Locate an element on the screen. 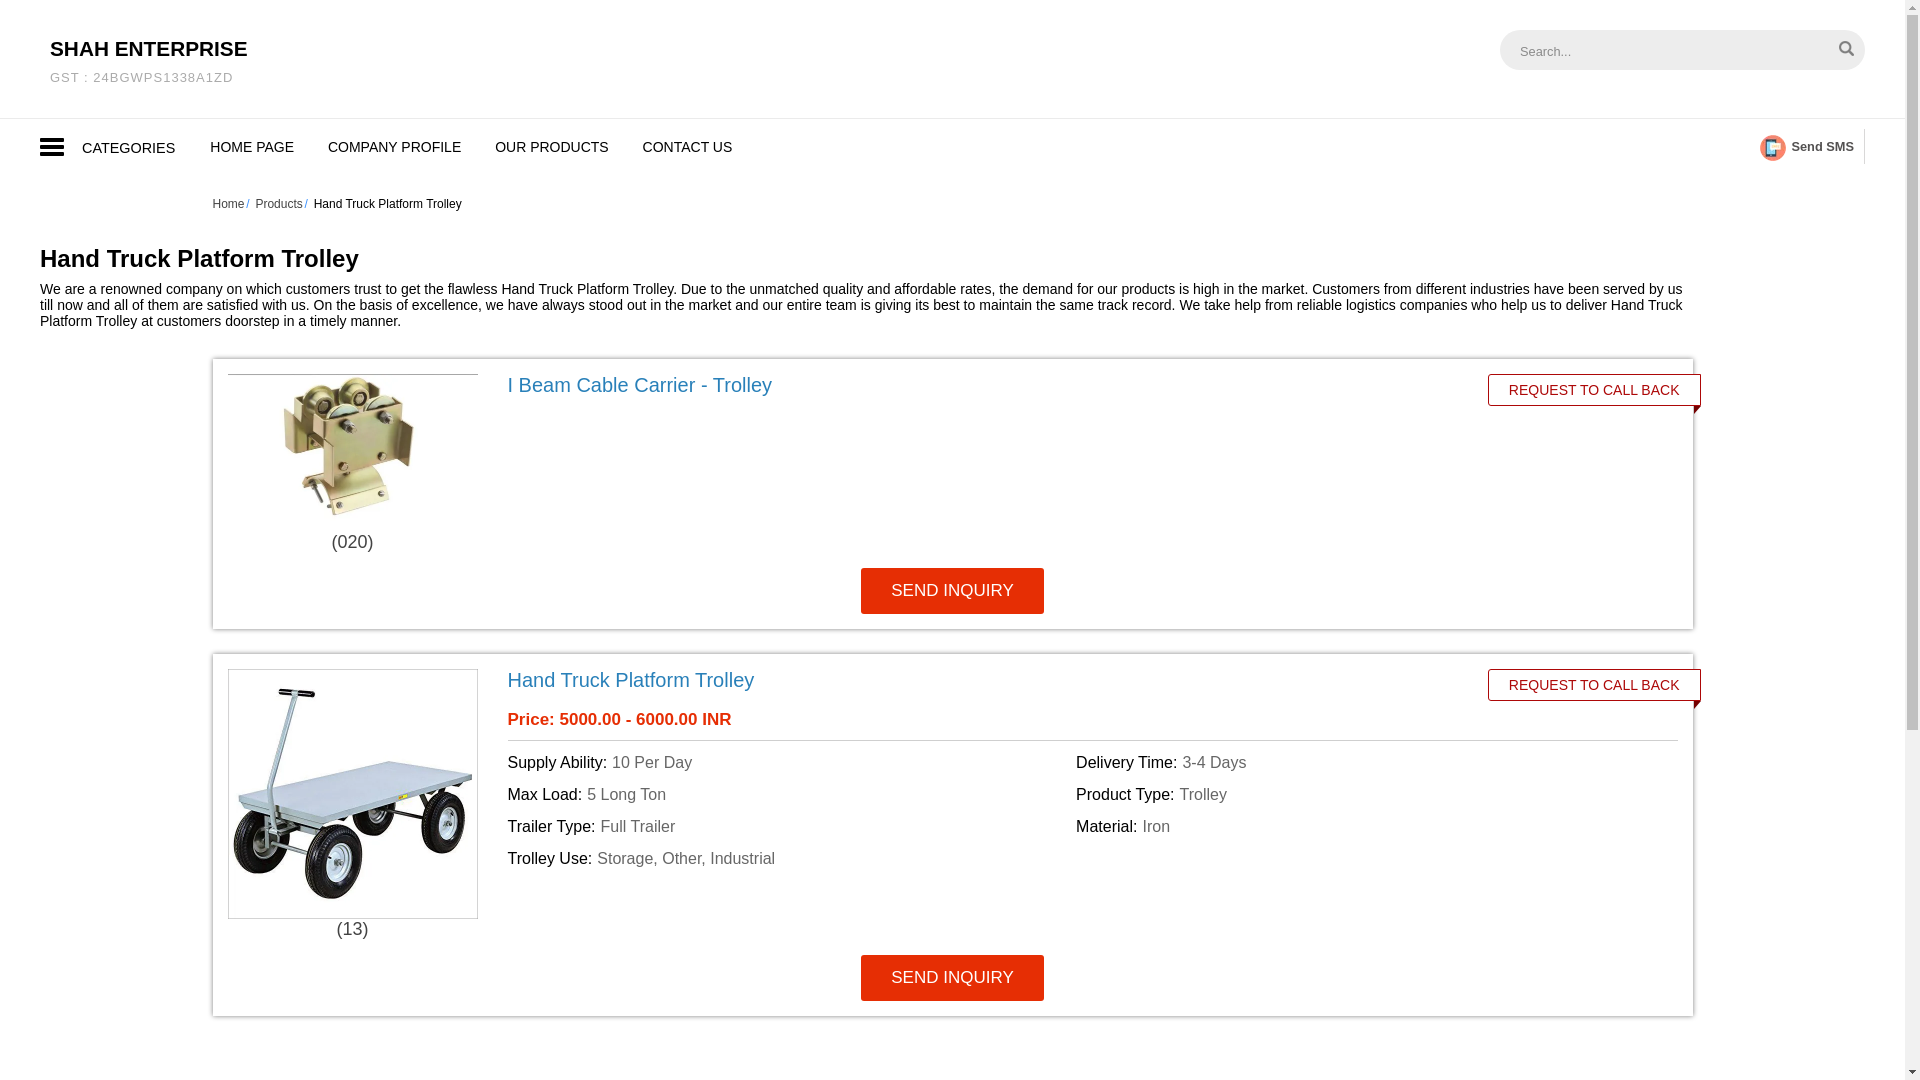 The image size is (1920, 1080). Send SMS is located at coordinates (1806, 146).